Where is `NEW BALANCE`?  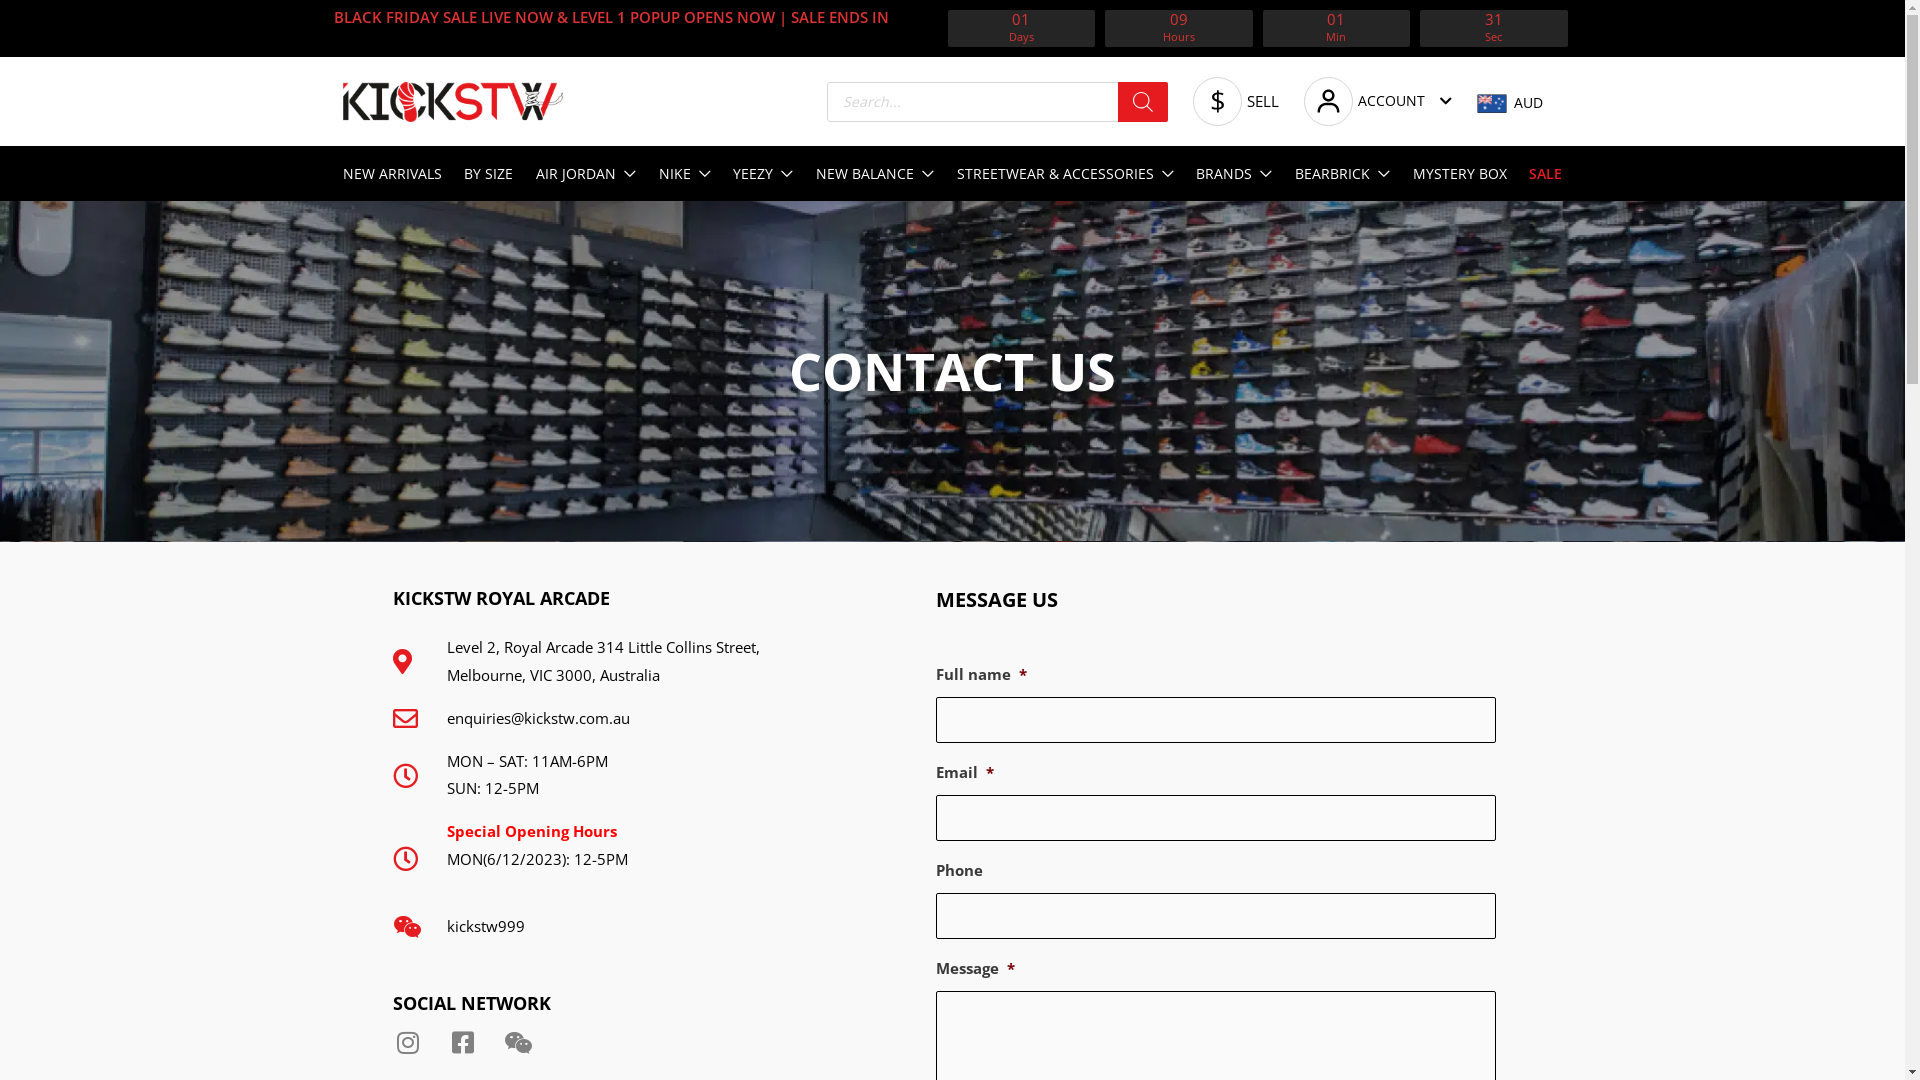
NEW BALANCE is located at coordinates (875, 174).